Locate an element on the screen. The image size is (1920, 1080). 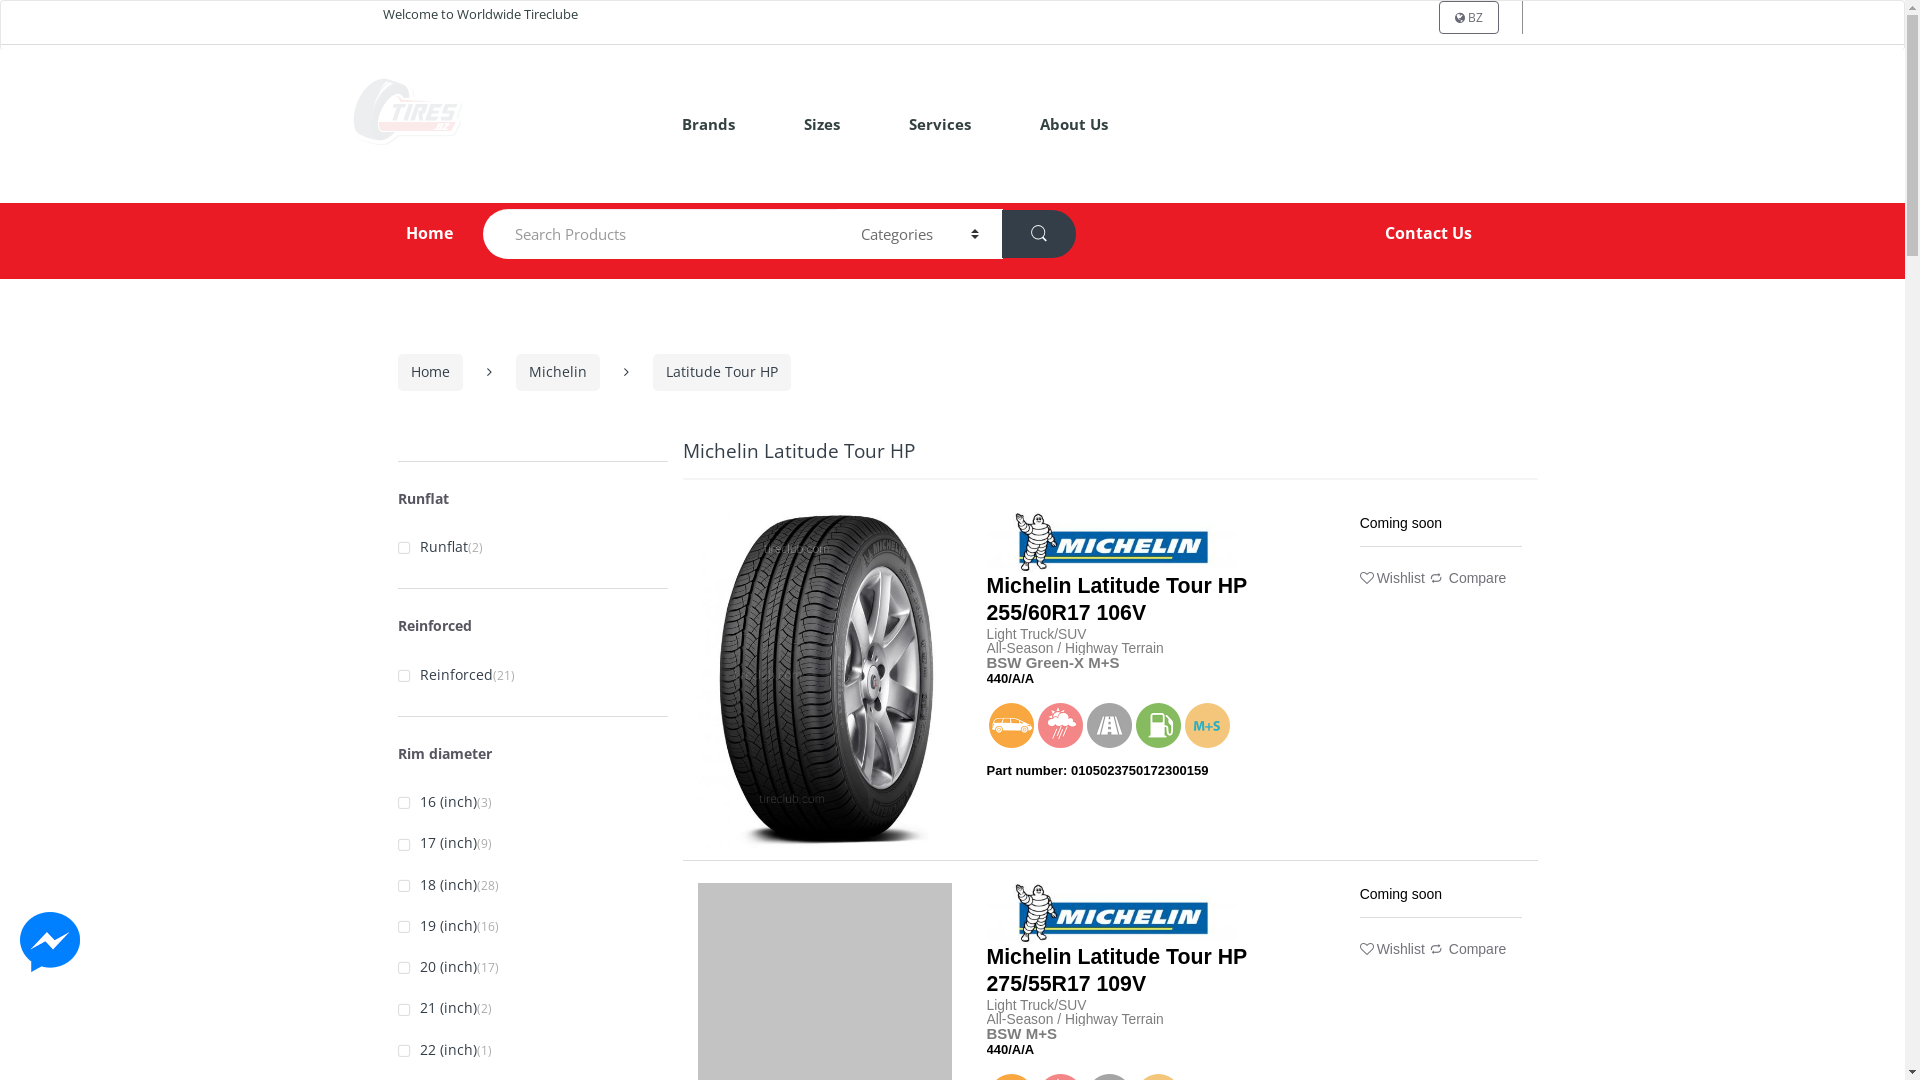
About Us is located at coordinates (1074, 124).